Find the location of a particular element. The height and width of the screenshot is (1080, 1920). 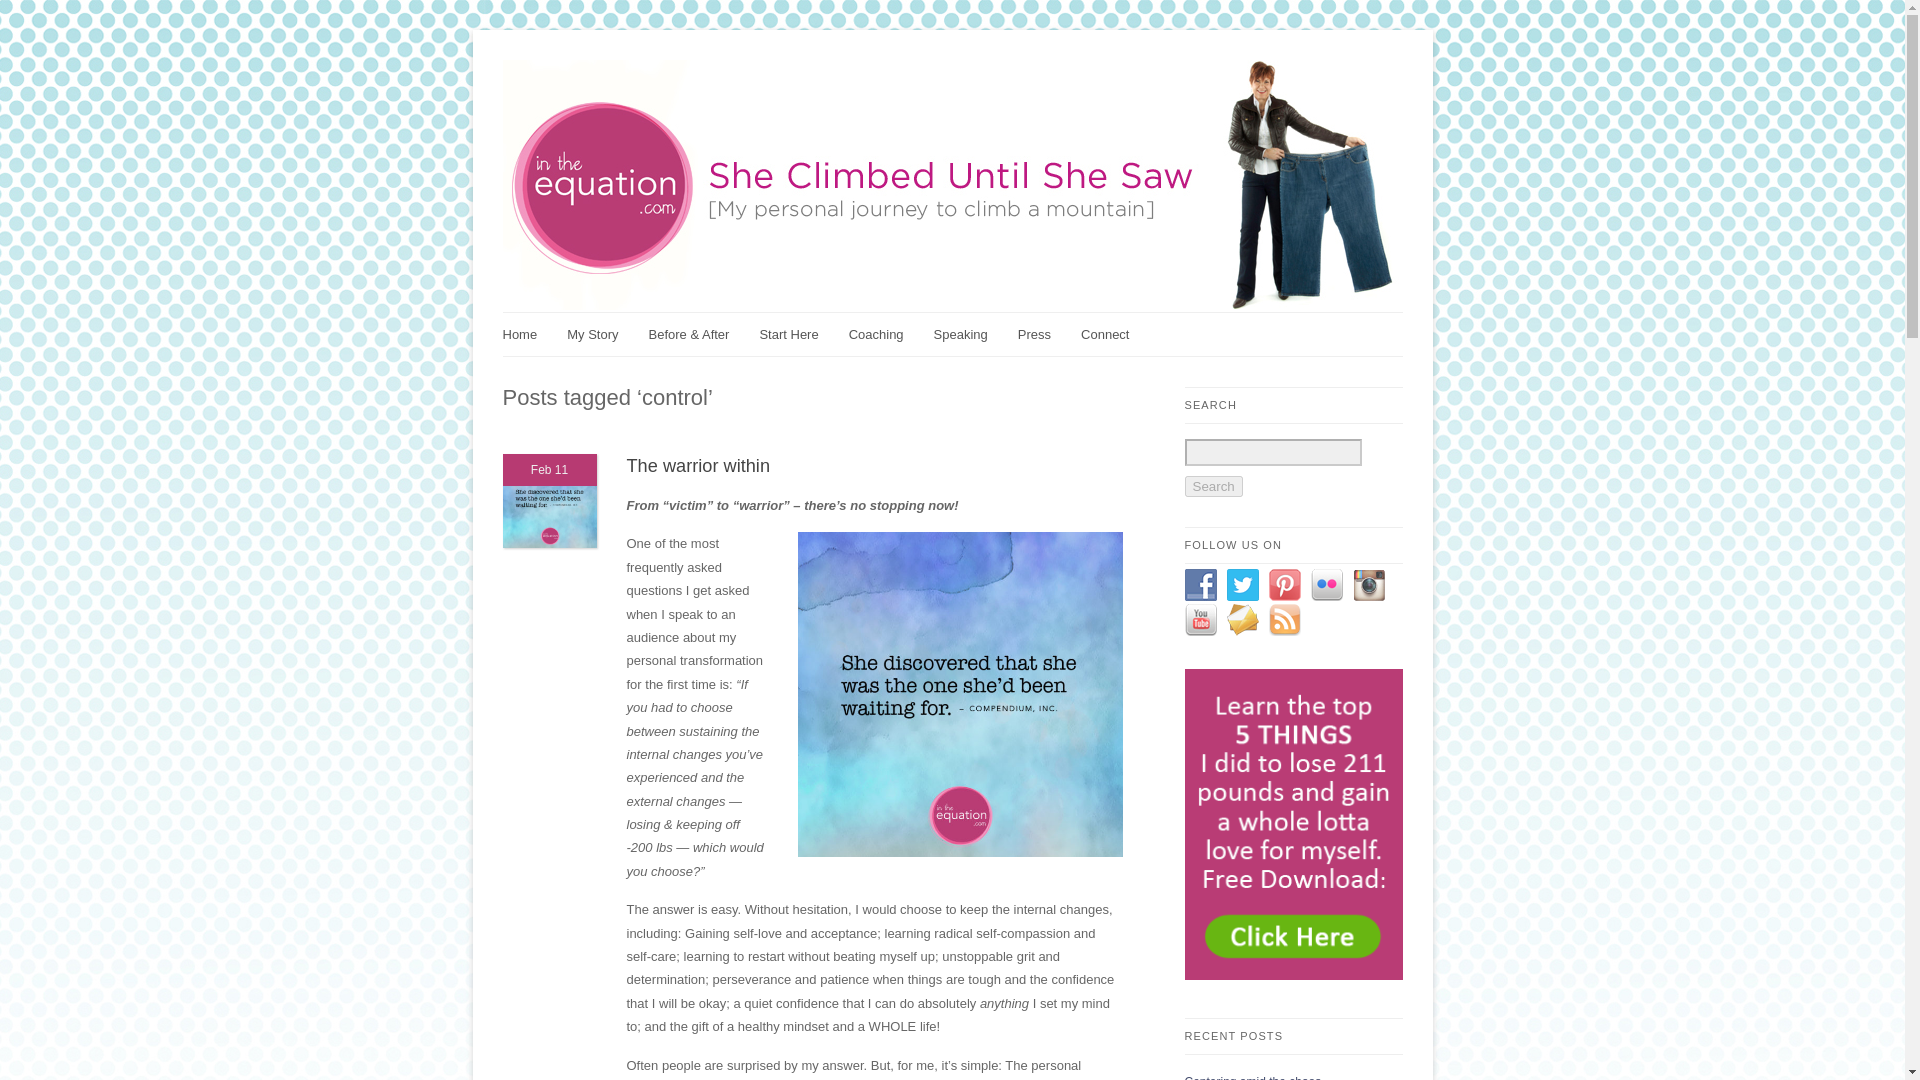

Follow Us on RSS is located at coordinates (1283, 620).